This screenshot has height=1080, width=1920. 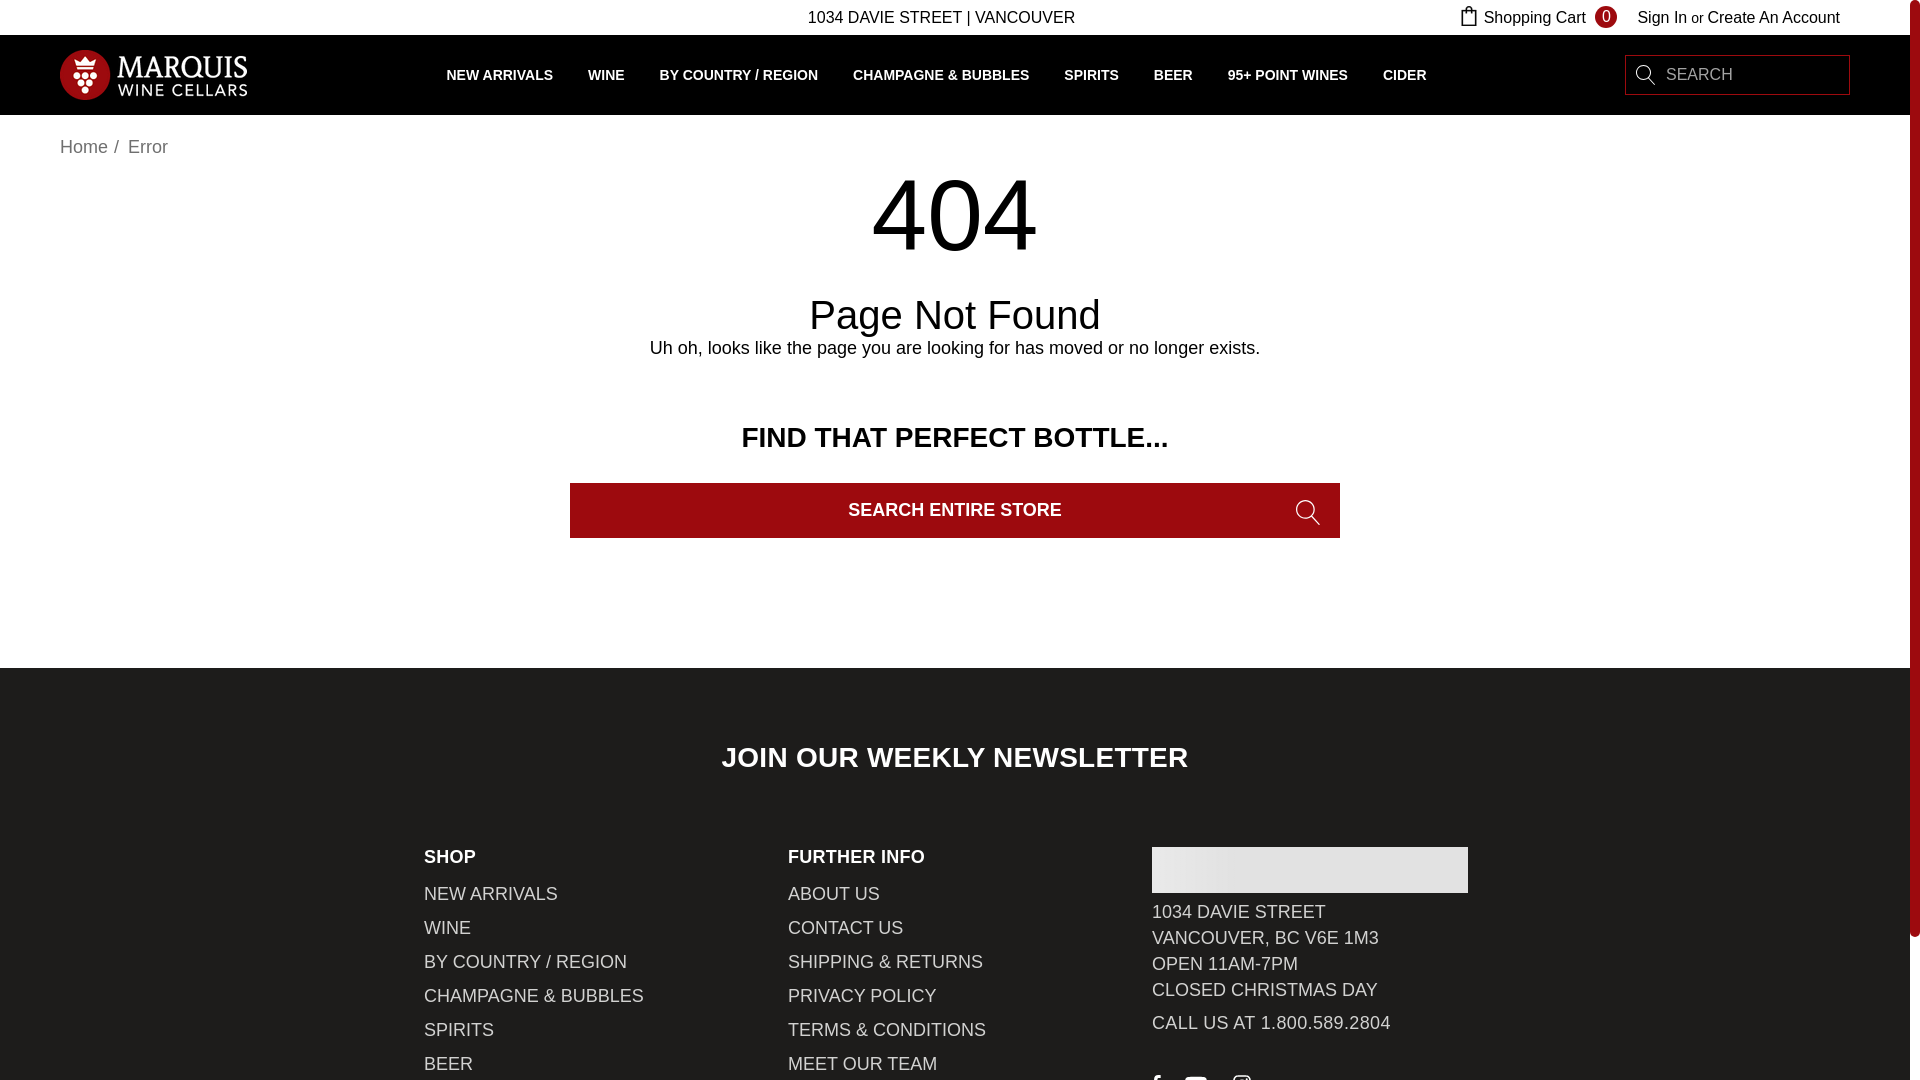 What do you see at coordinates (1772, 17) in the screenshot?
I see `Create An Account` at bounding box center [1772, 17].